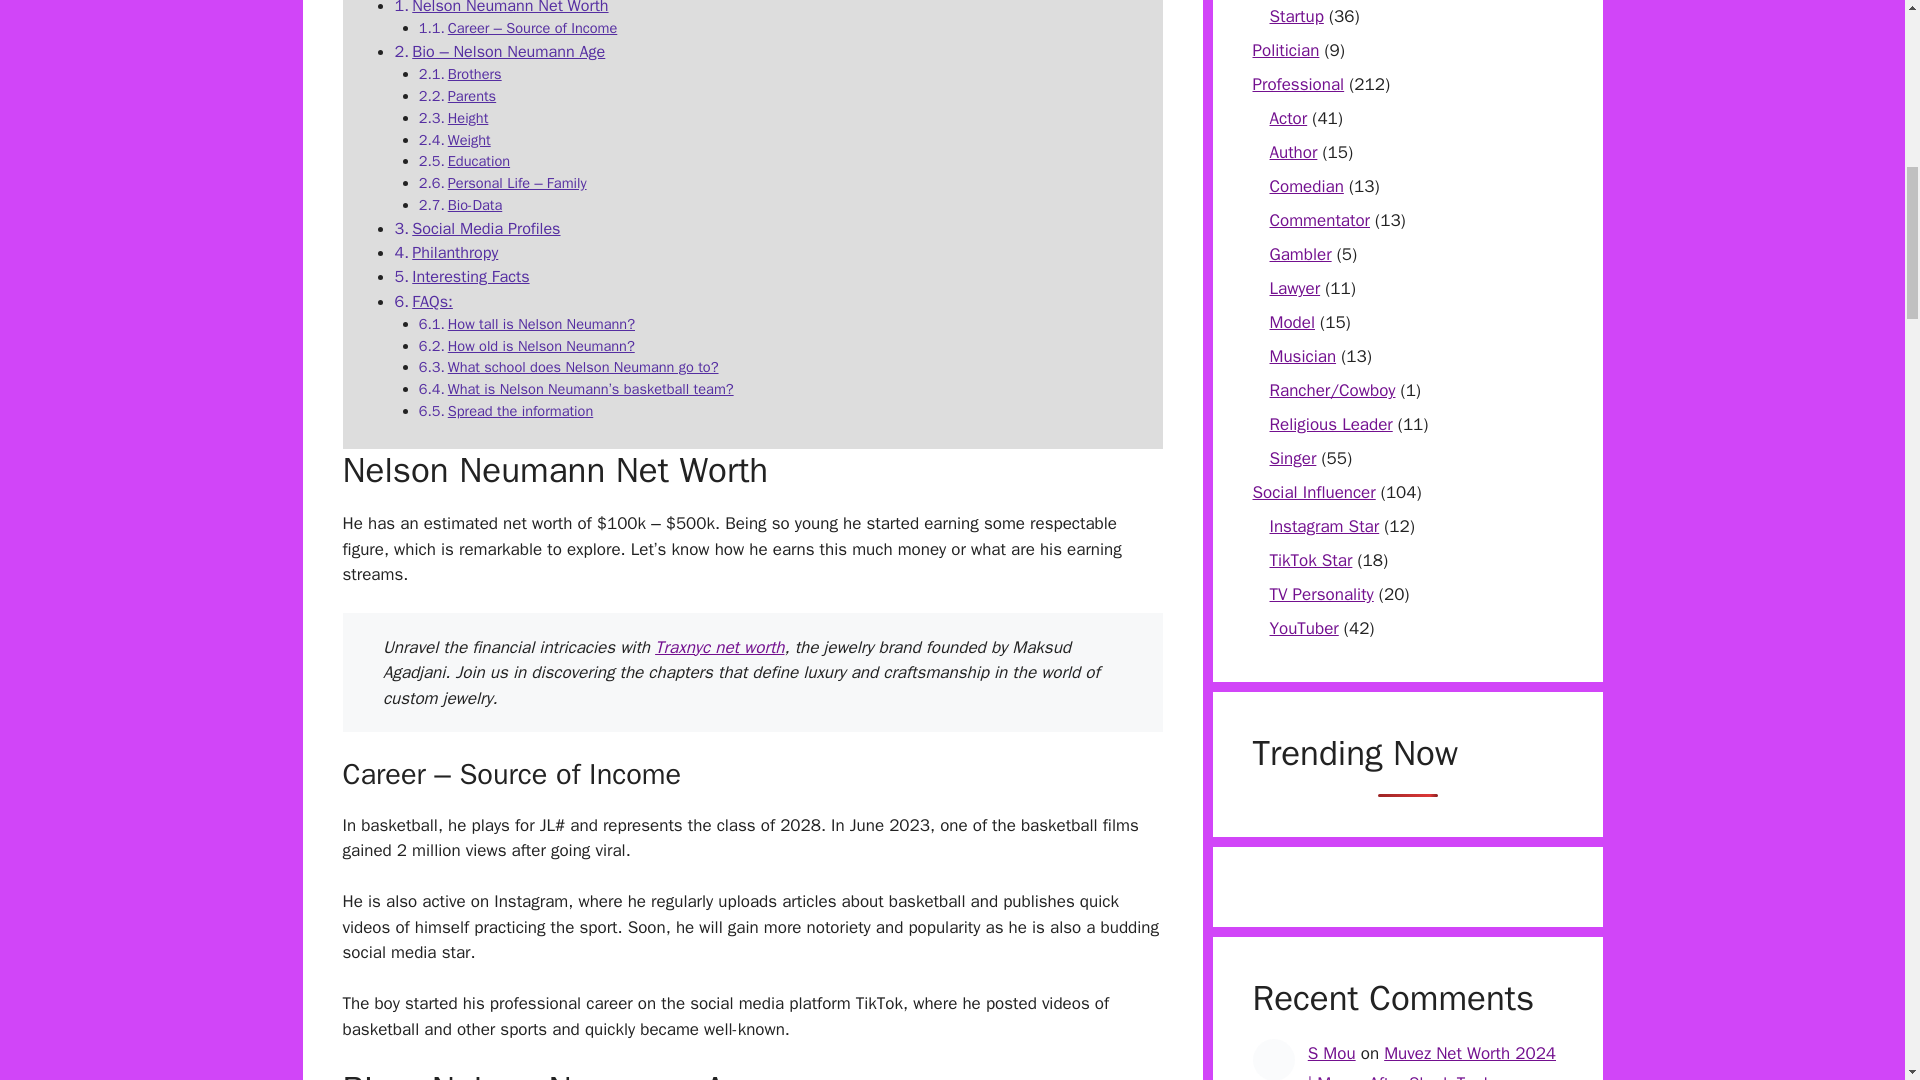  Describe the element at coordinates (471, 96) in the screenshot. I see `Parents` at that location.